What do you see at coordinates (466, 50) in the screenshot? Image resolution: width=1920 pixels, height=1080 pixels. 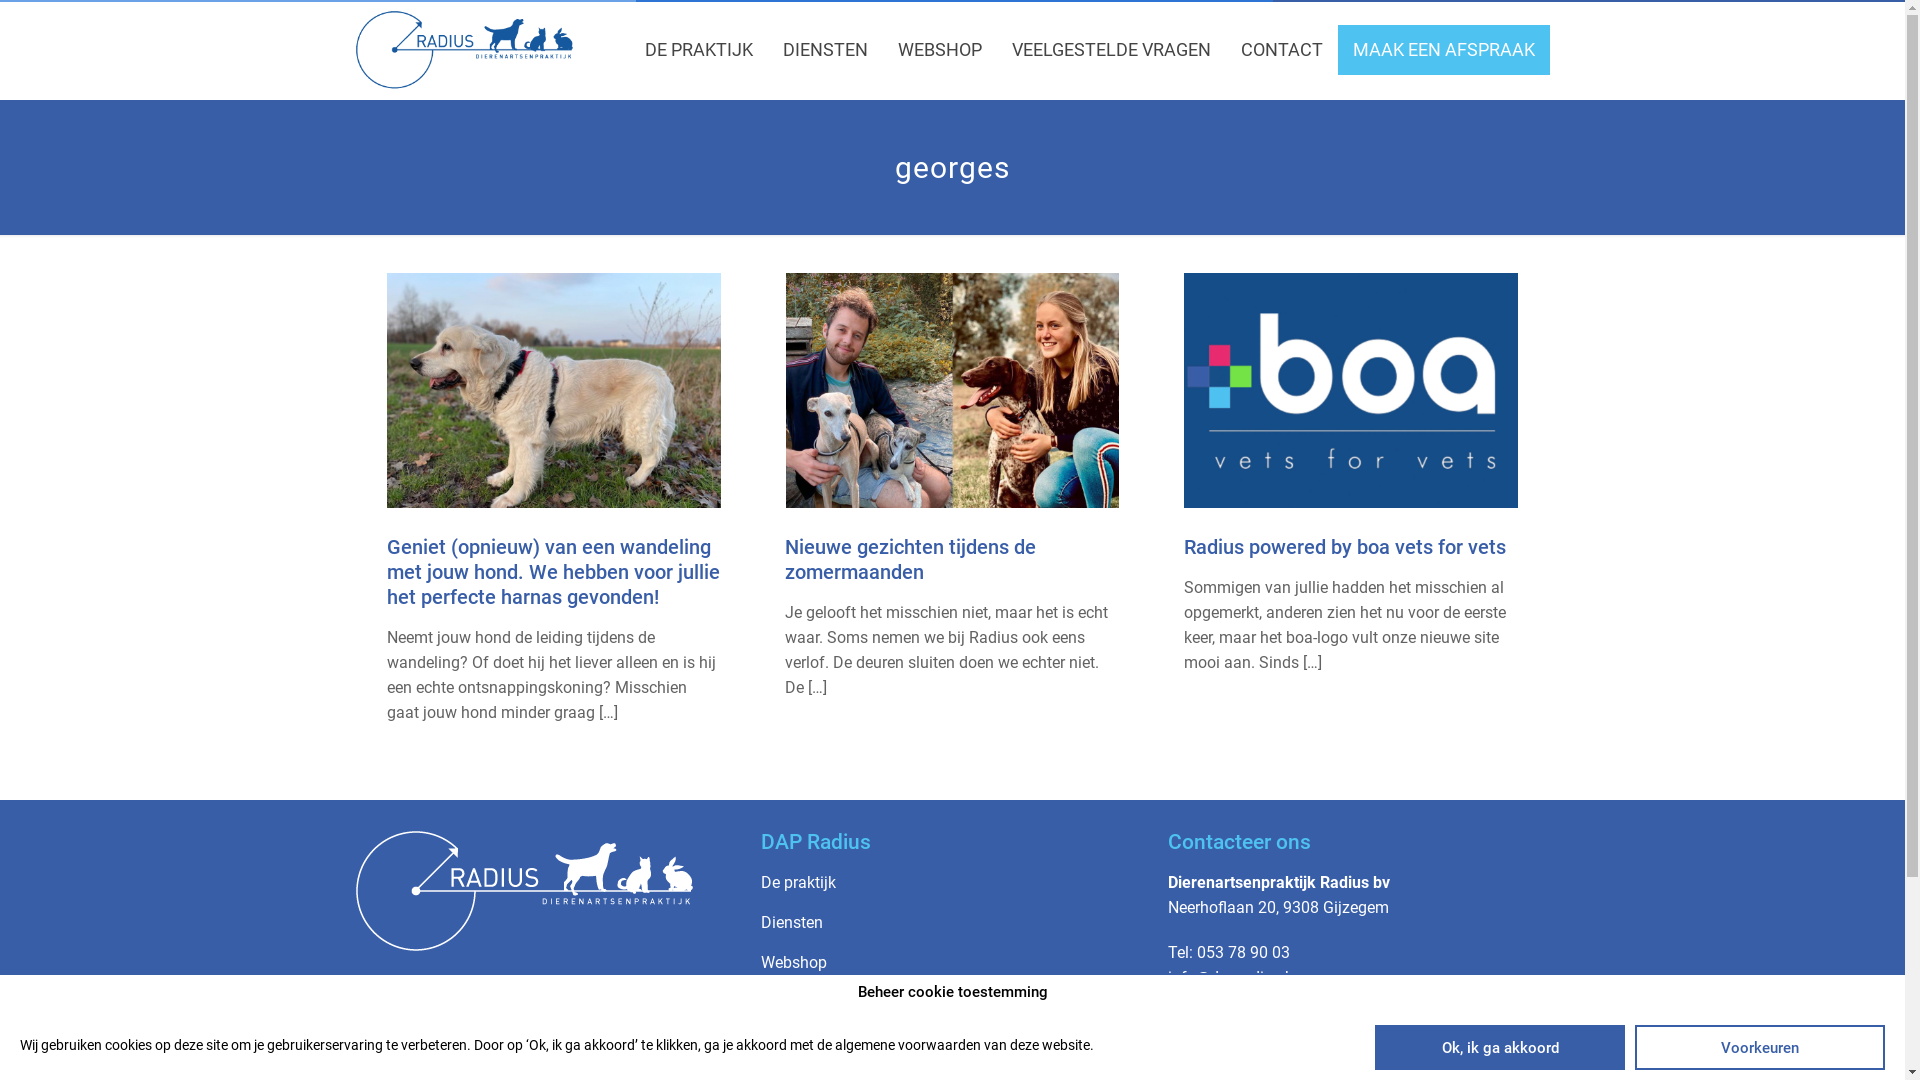 I see `Radius` at bounding box center [466, 50].